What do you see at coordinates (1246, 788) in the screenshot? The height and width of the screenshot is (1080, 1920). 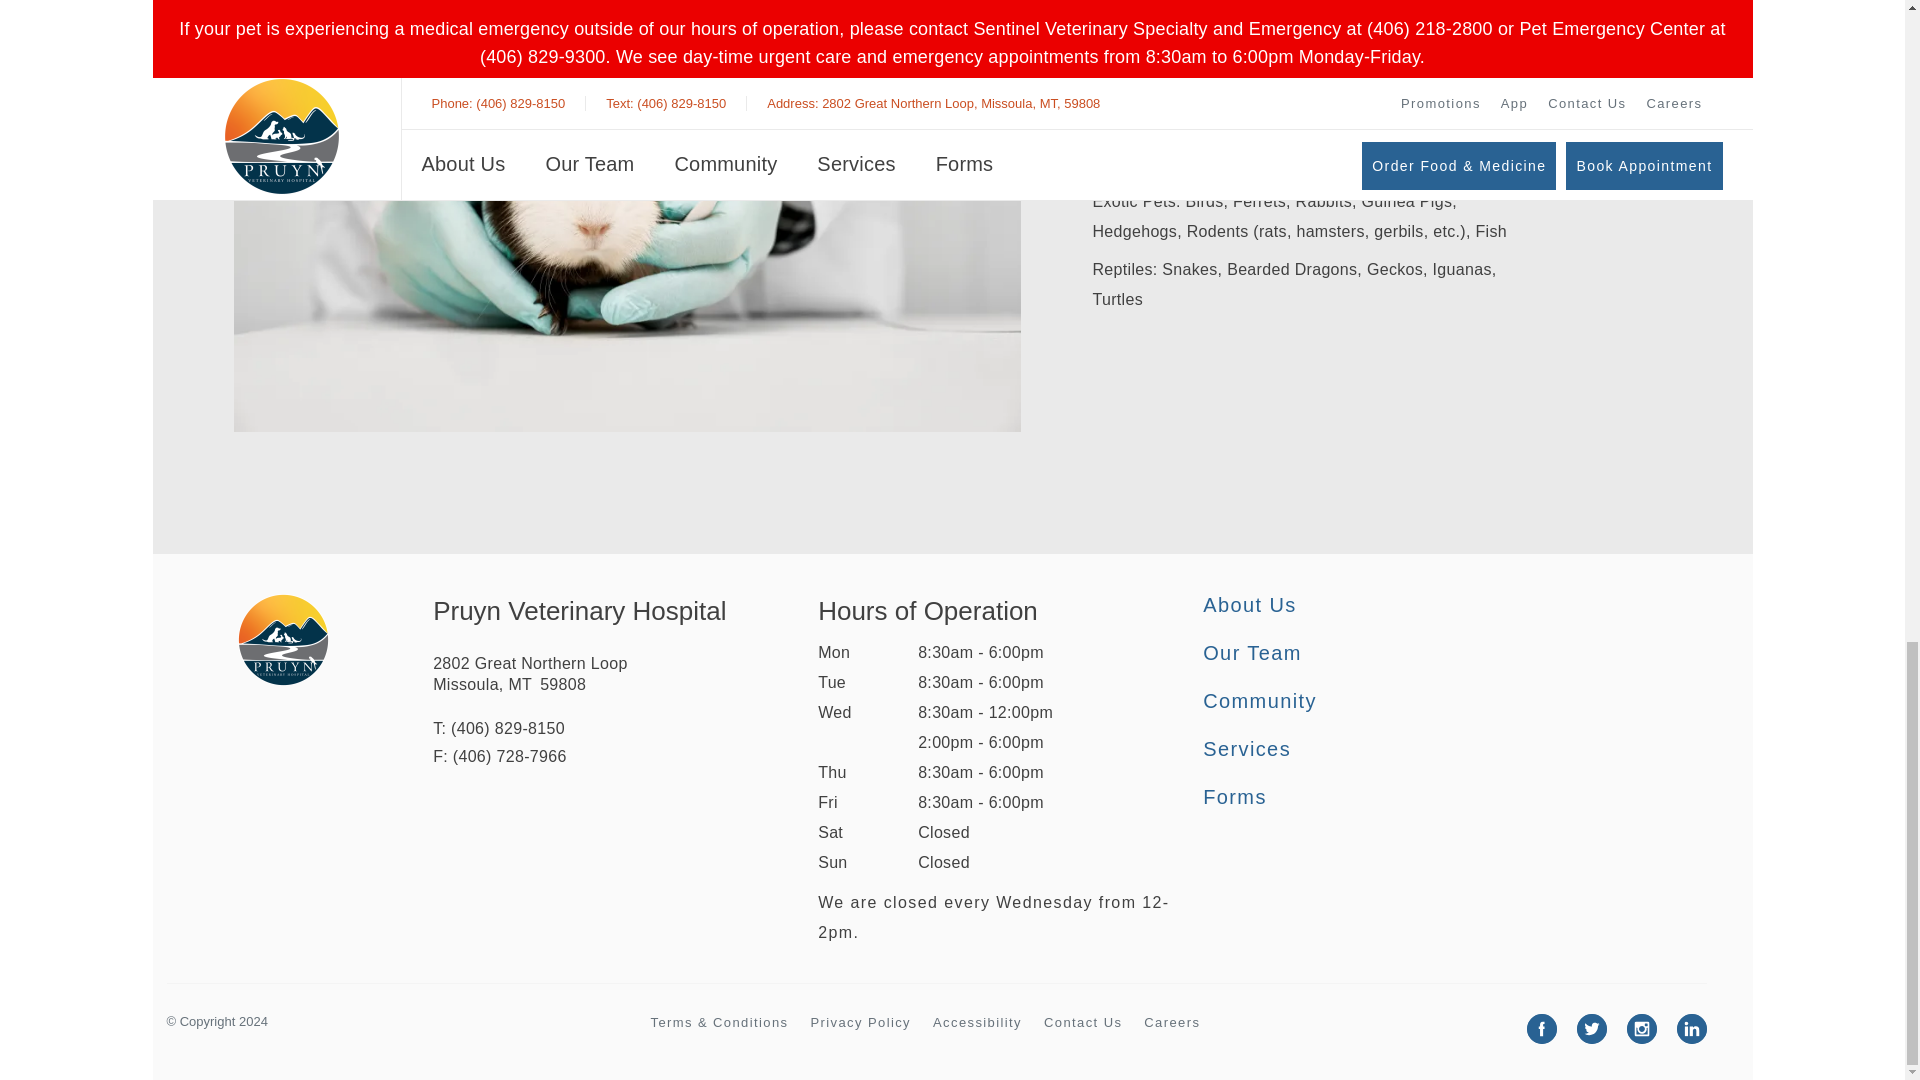 I see `Services` at bounding box center [1246, 788].